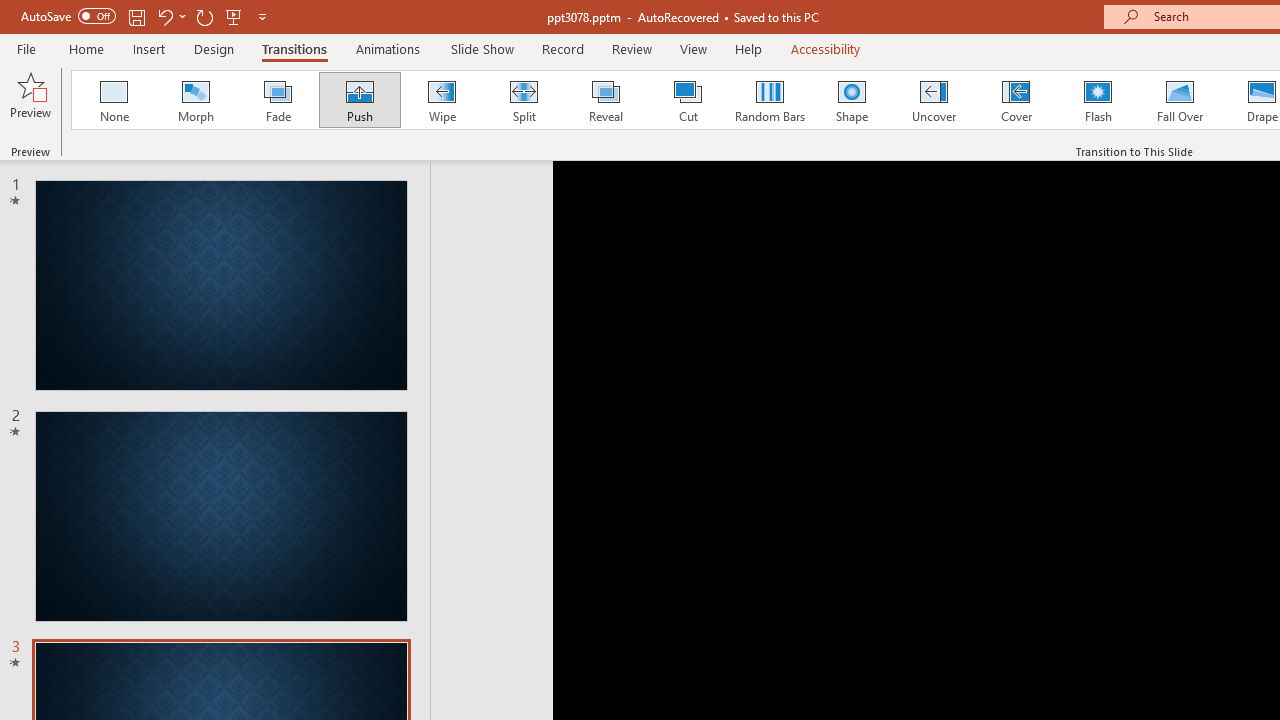 The height and width of the screenshot is (720, 1280). What do you see at coordinates (523, 100) in the screenshot?
I see `Split` at bounding box center [523, 100].